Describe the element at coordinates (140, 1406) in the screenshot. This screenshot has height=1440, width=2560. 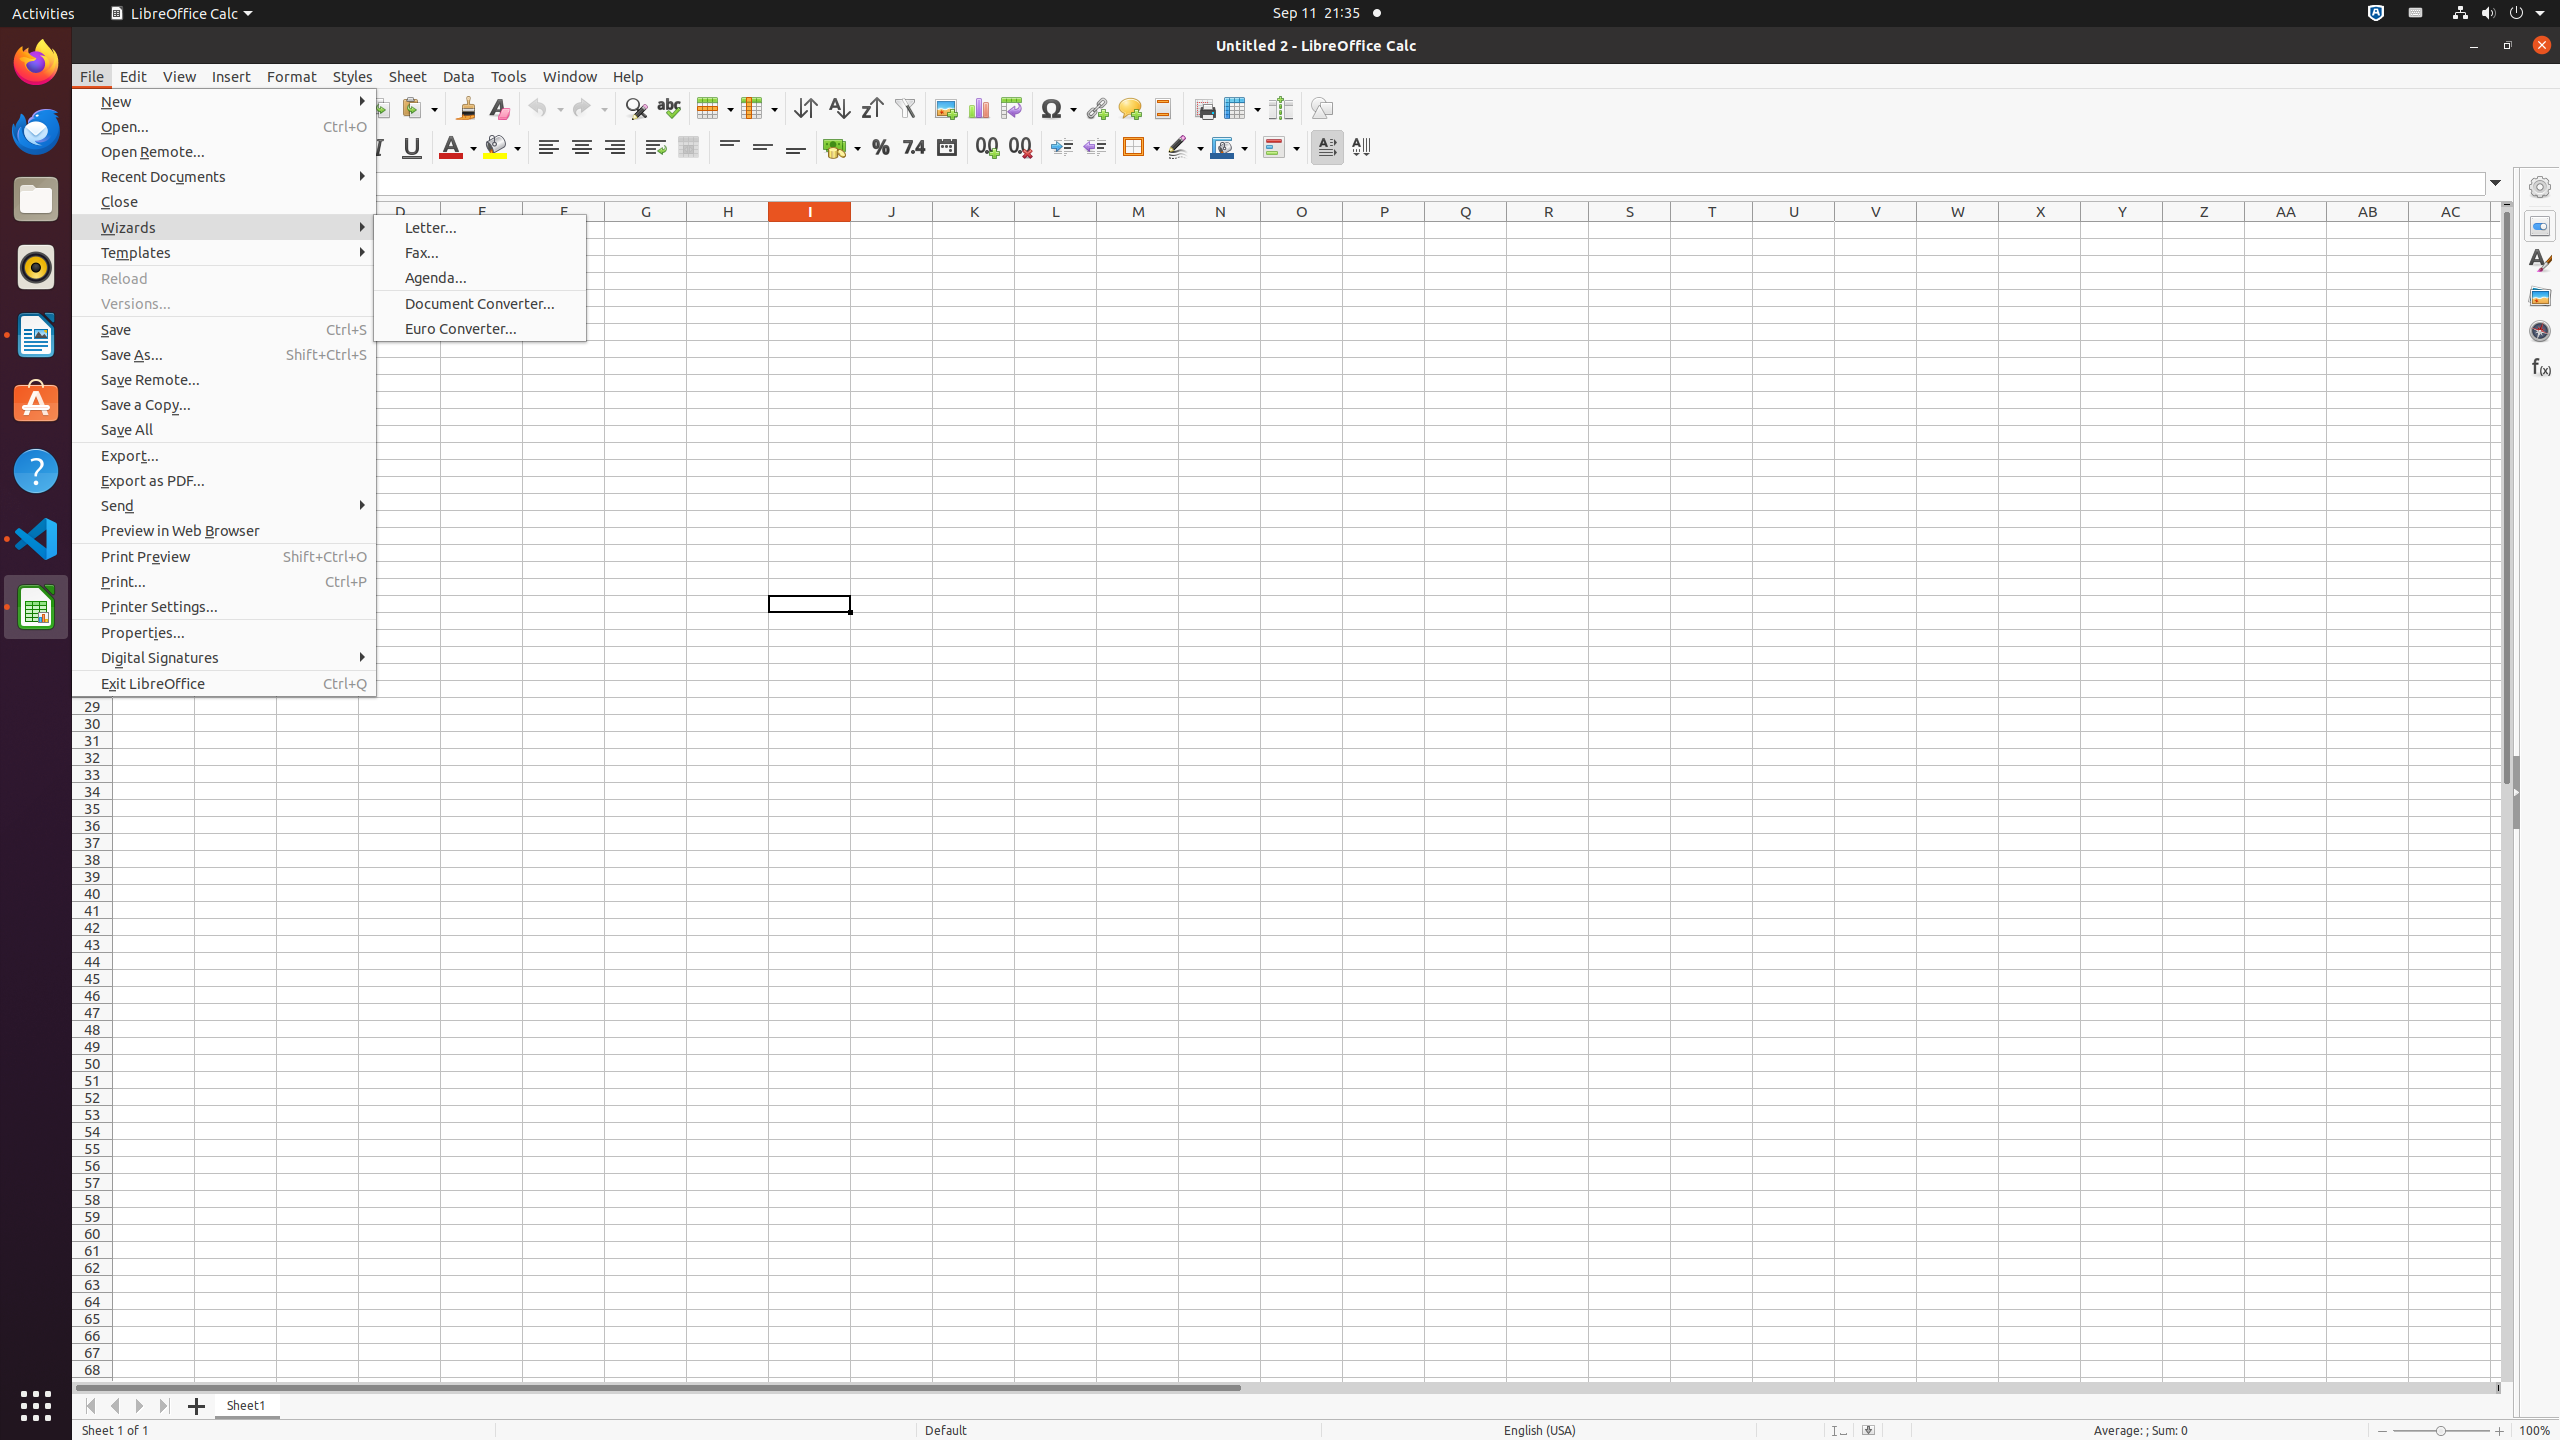
I see `Move Right` at that location.